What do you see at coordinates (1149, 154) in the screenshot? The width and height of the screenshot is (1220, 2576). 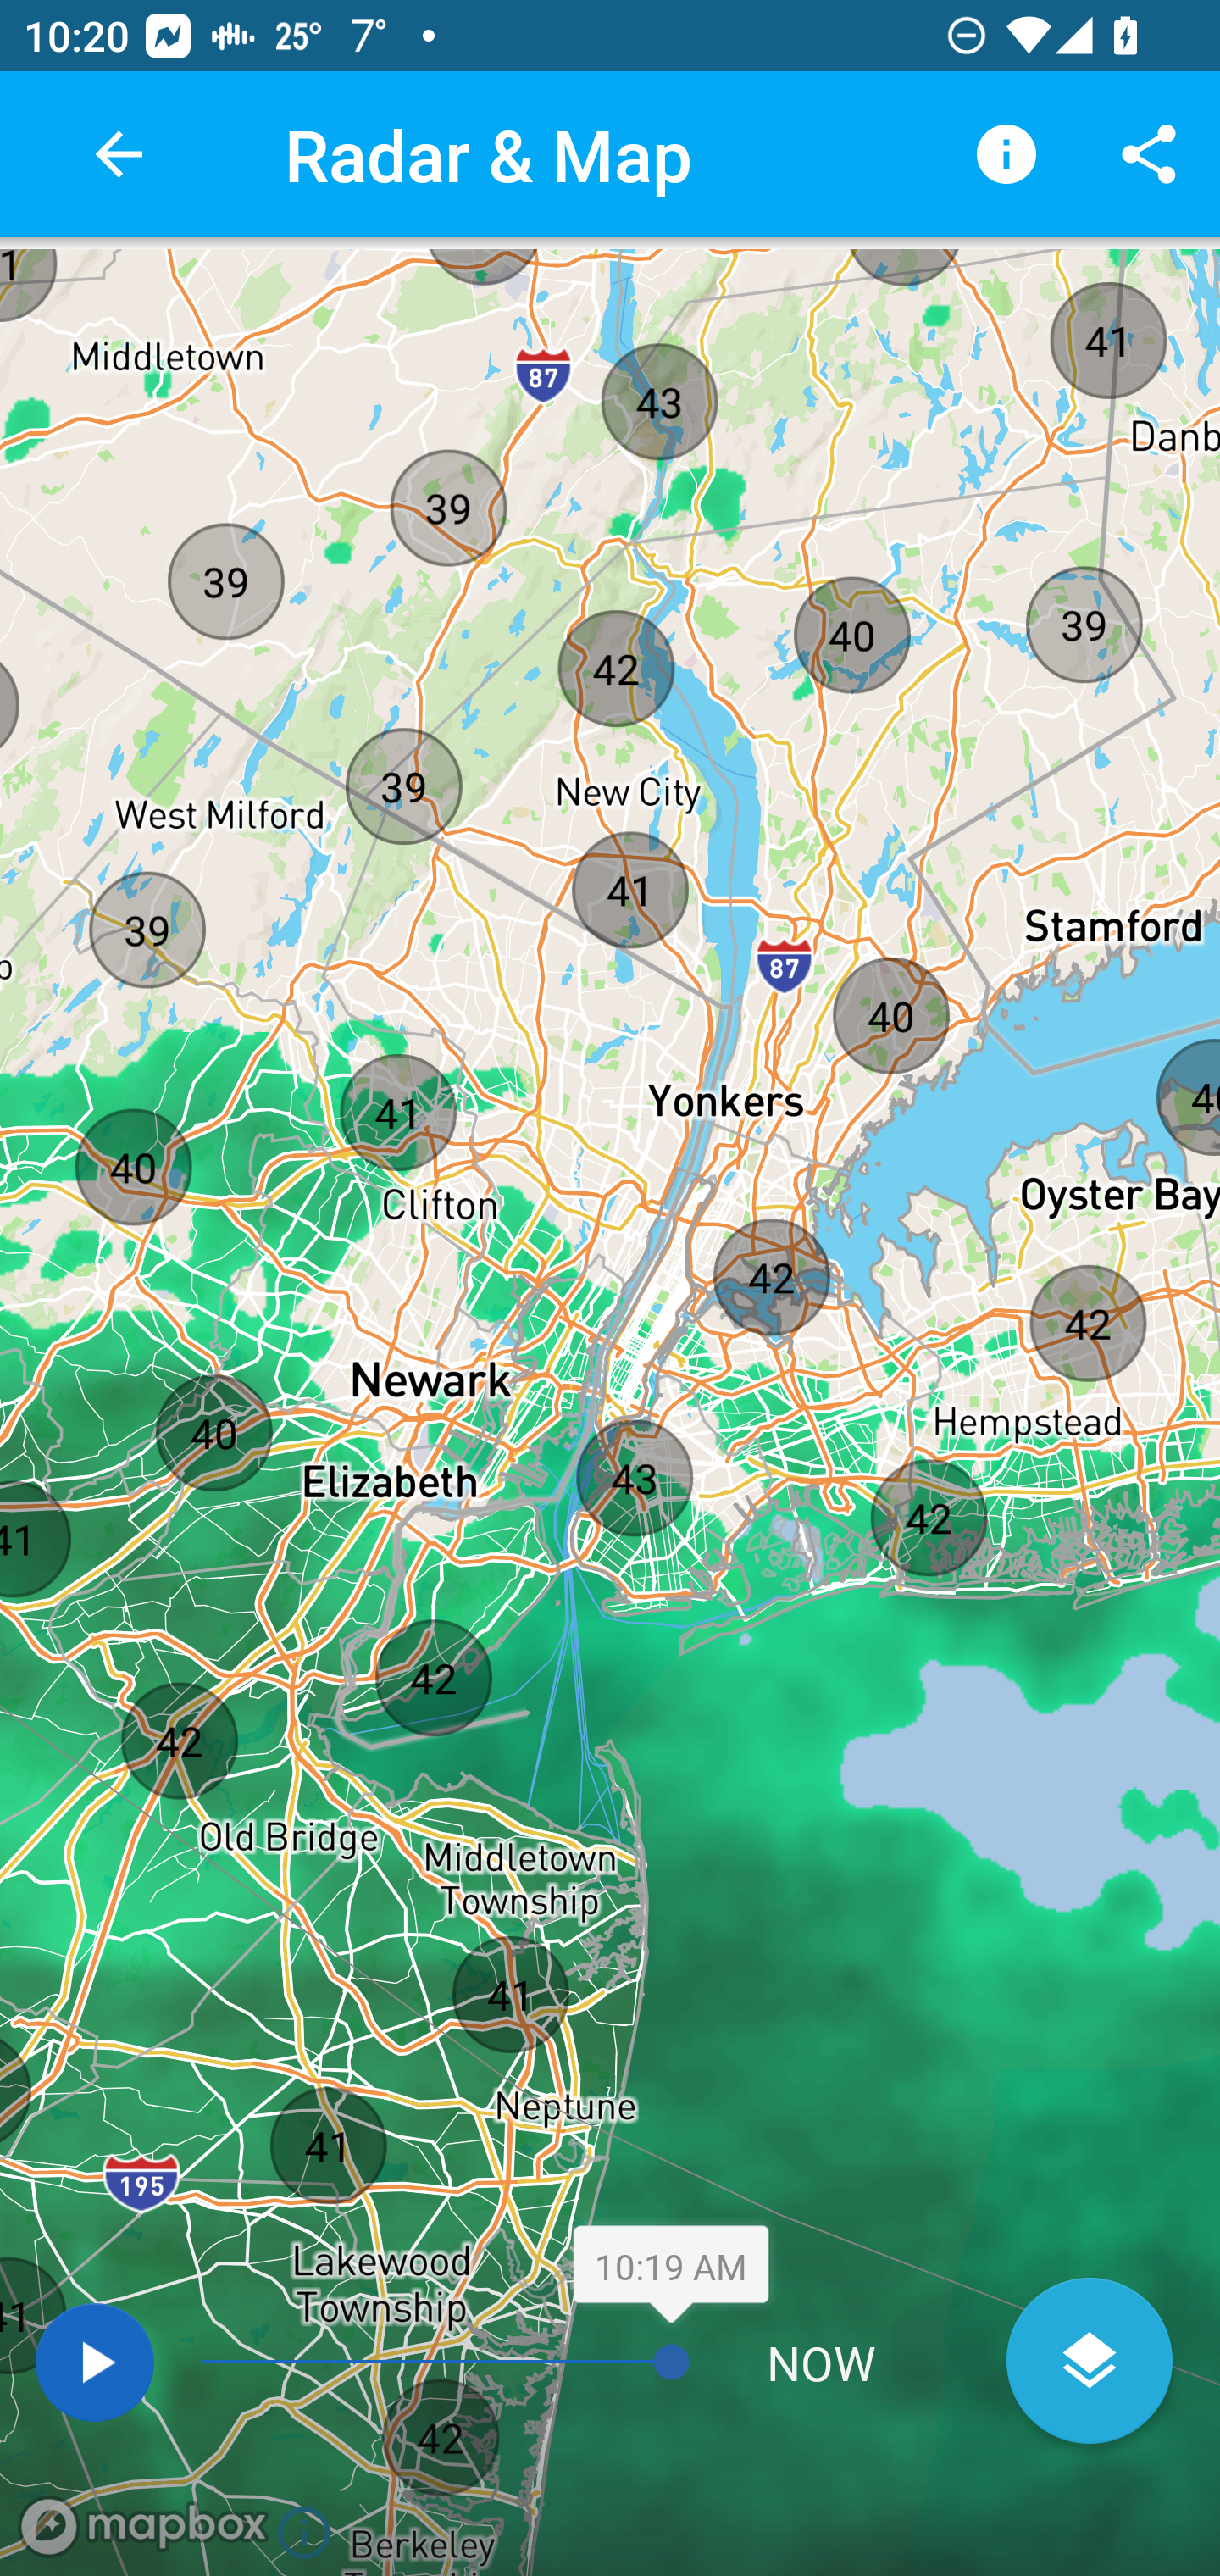 I see `Share` at bounding box center [1149, 154].